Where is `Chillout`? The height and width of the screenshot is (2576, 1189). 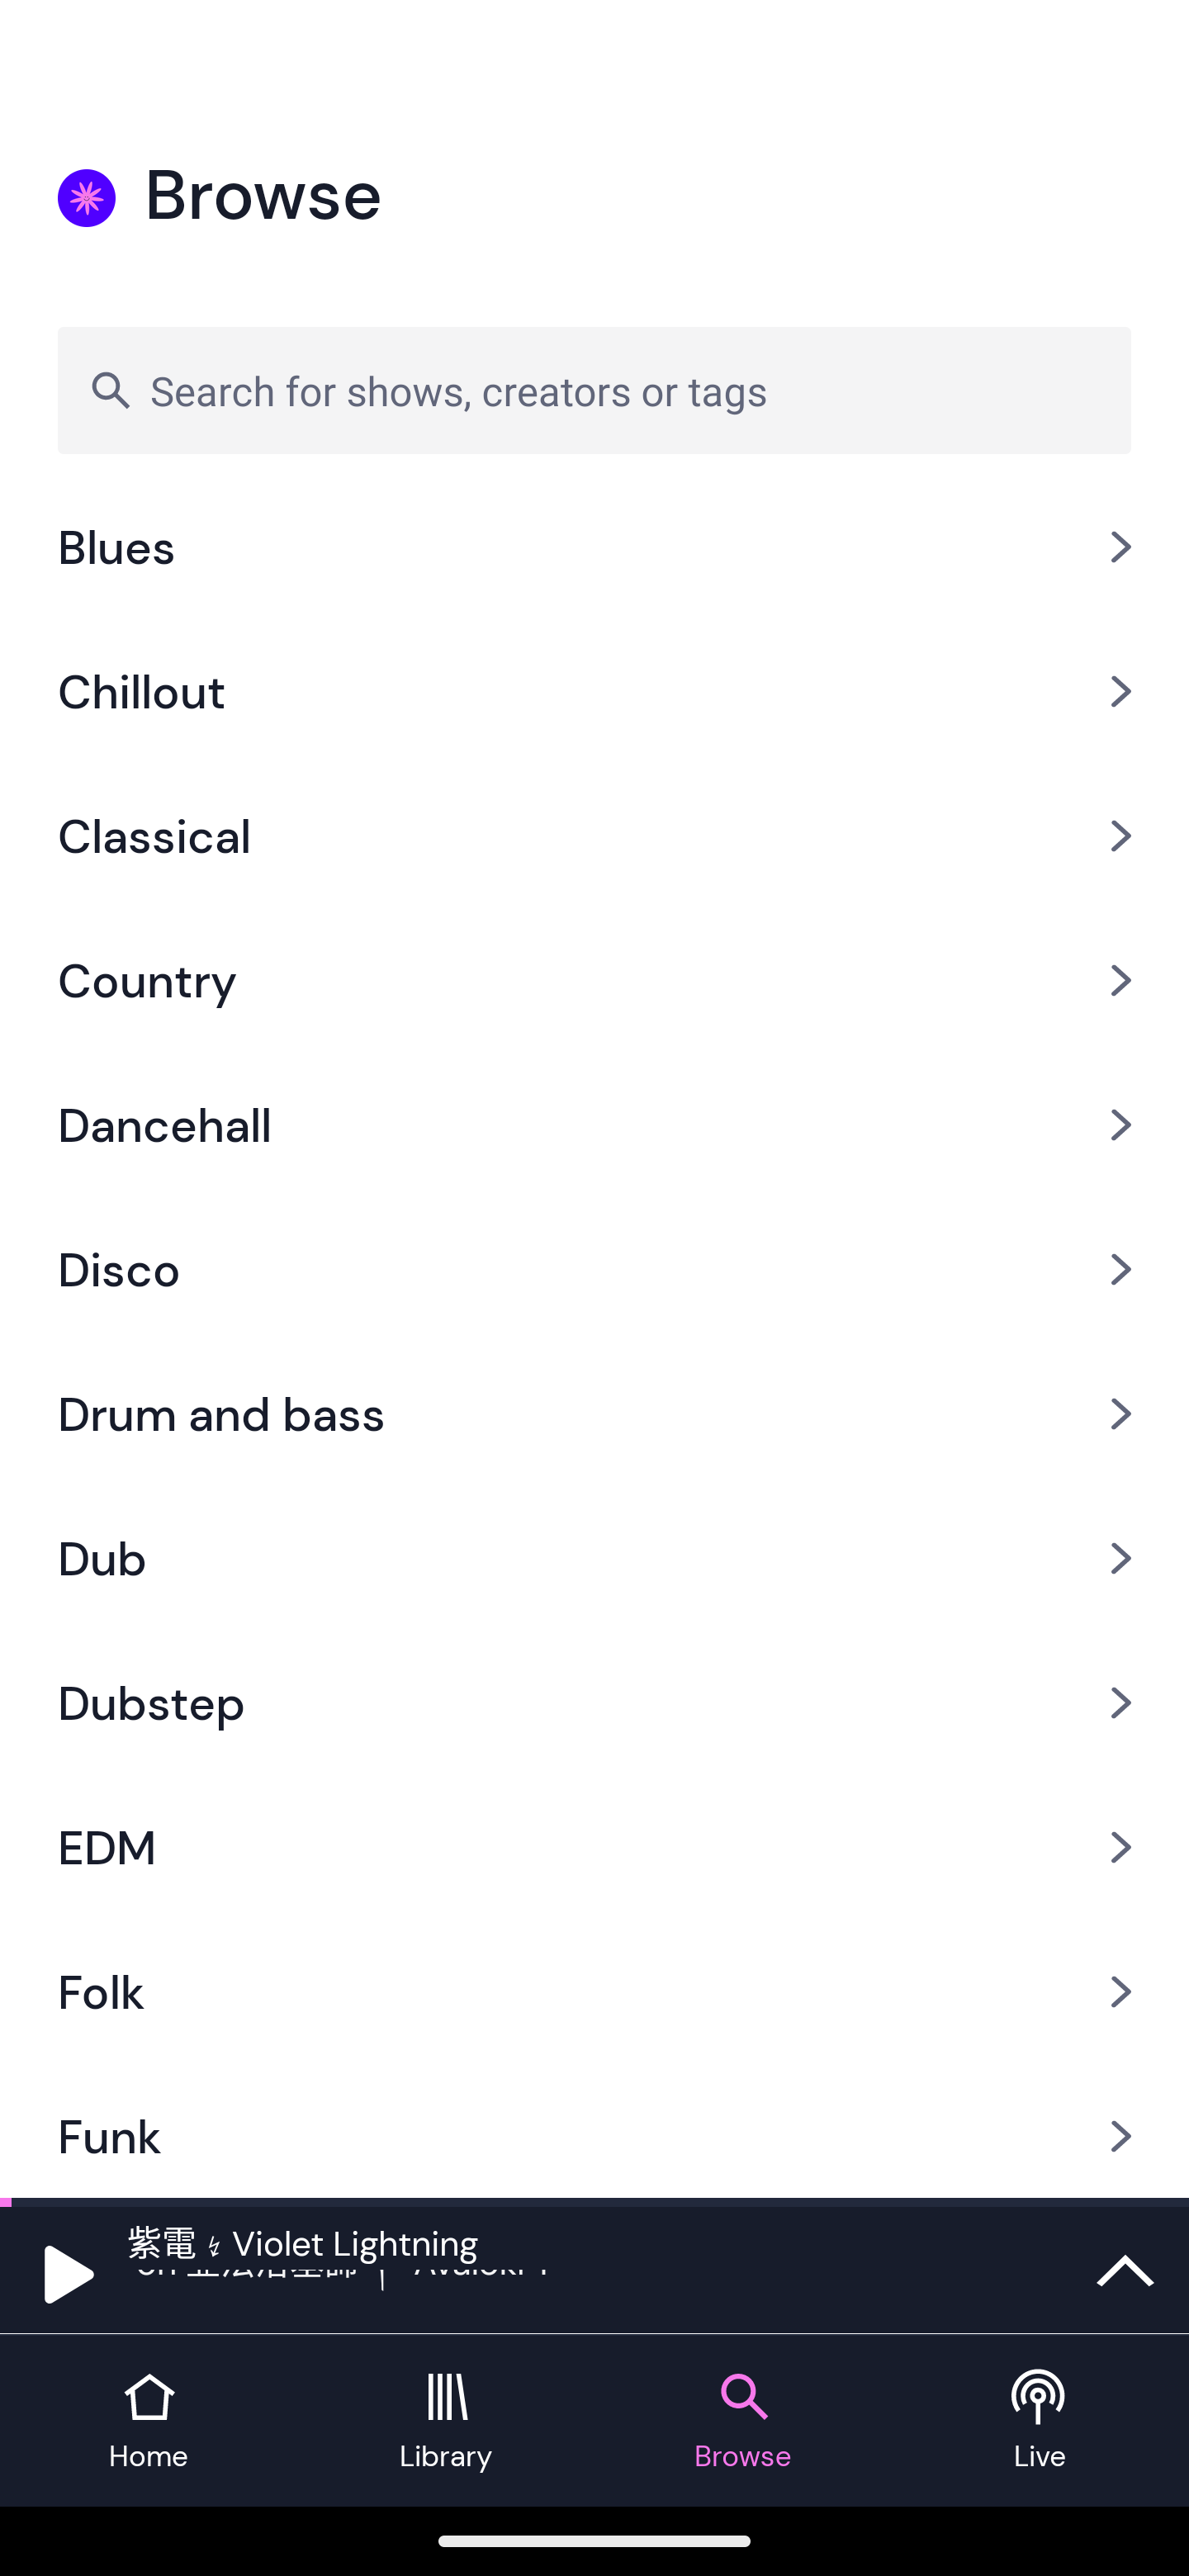
Chillout is located at coordinates (594, 690).